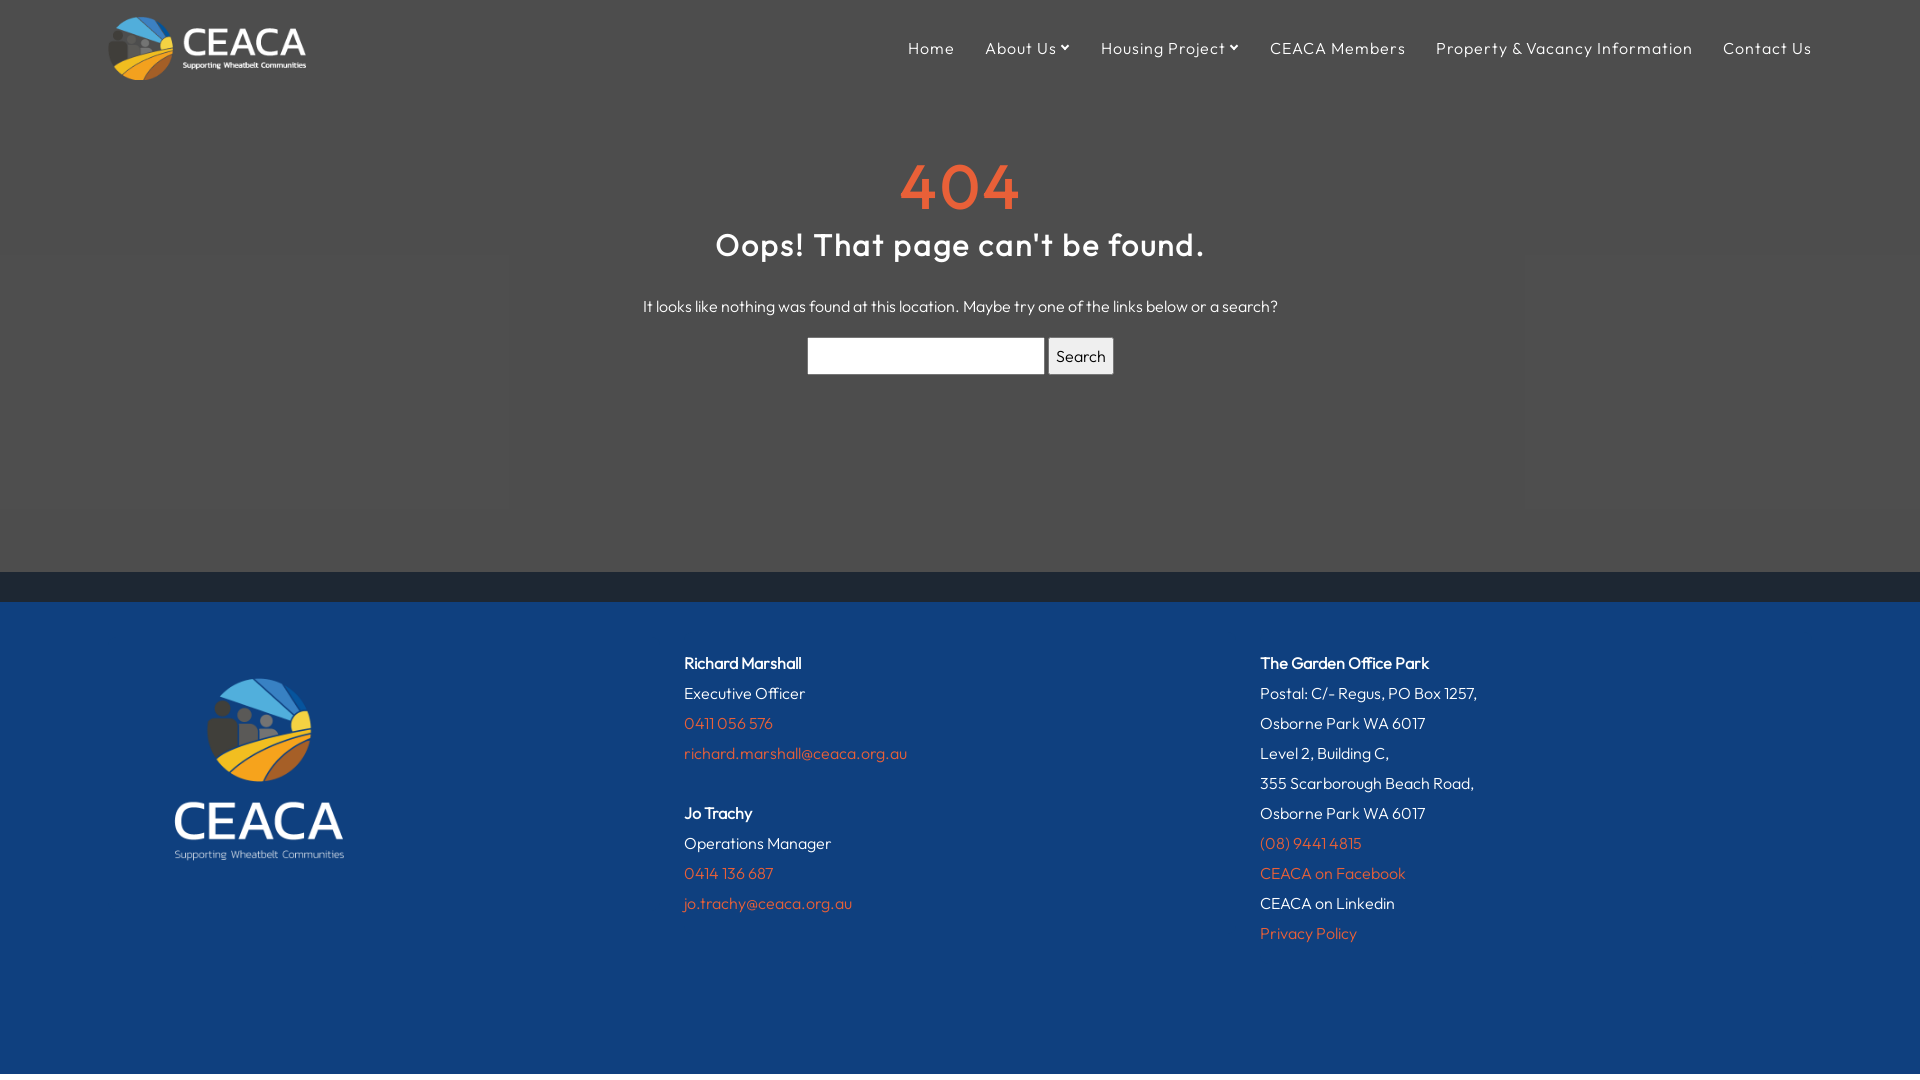 The width and height of the screenshot is (1920, 1080). What do you see at coordinates (1311, 843) in the screenshot?
I see `(08) 9441 4815` at bounding box center [1311, 843].